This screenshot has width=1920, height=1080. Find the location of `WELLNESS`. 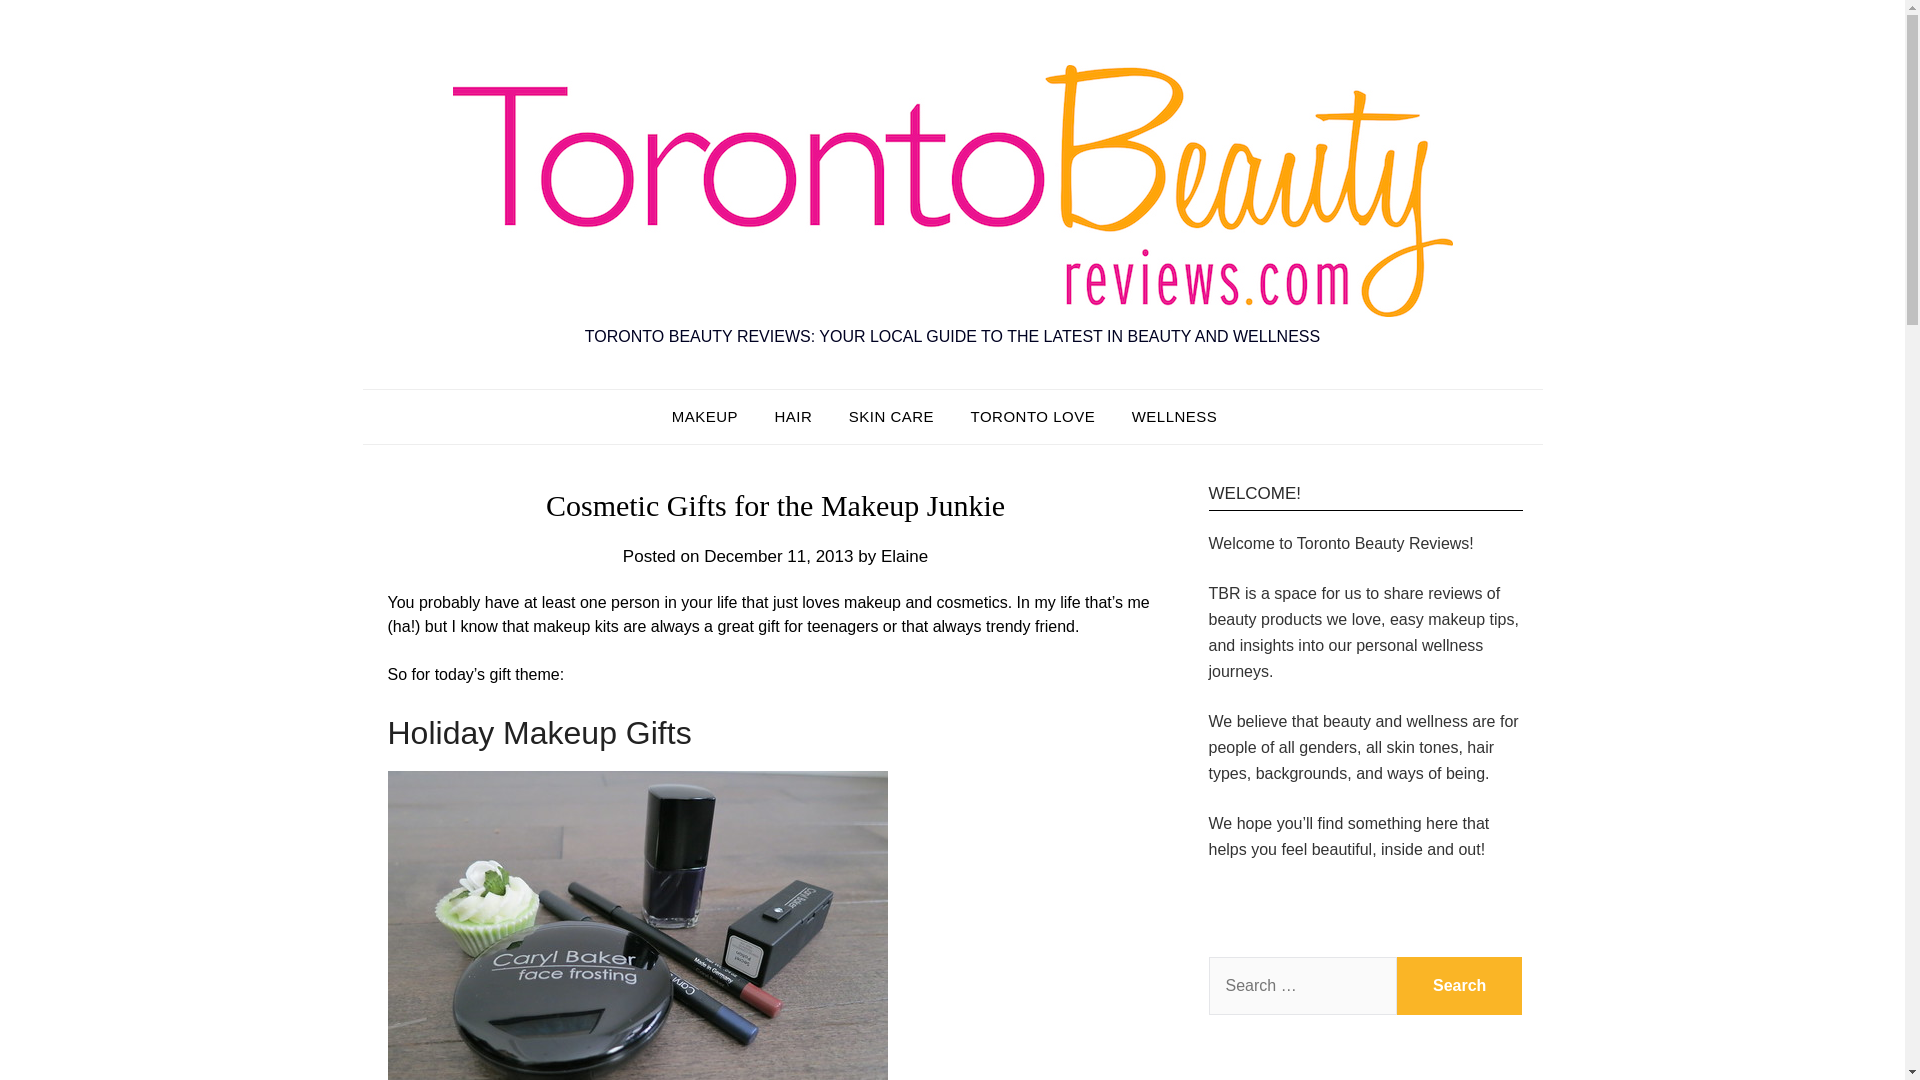

WELLNESS is located at coordinates (1174, 416).